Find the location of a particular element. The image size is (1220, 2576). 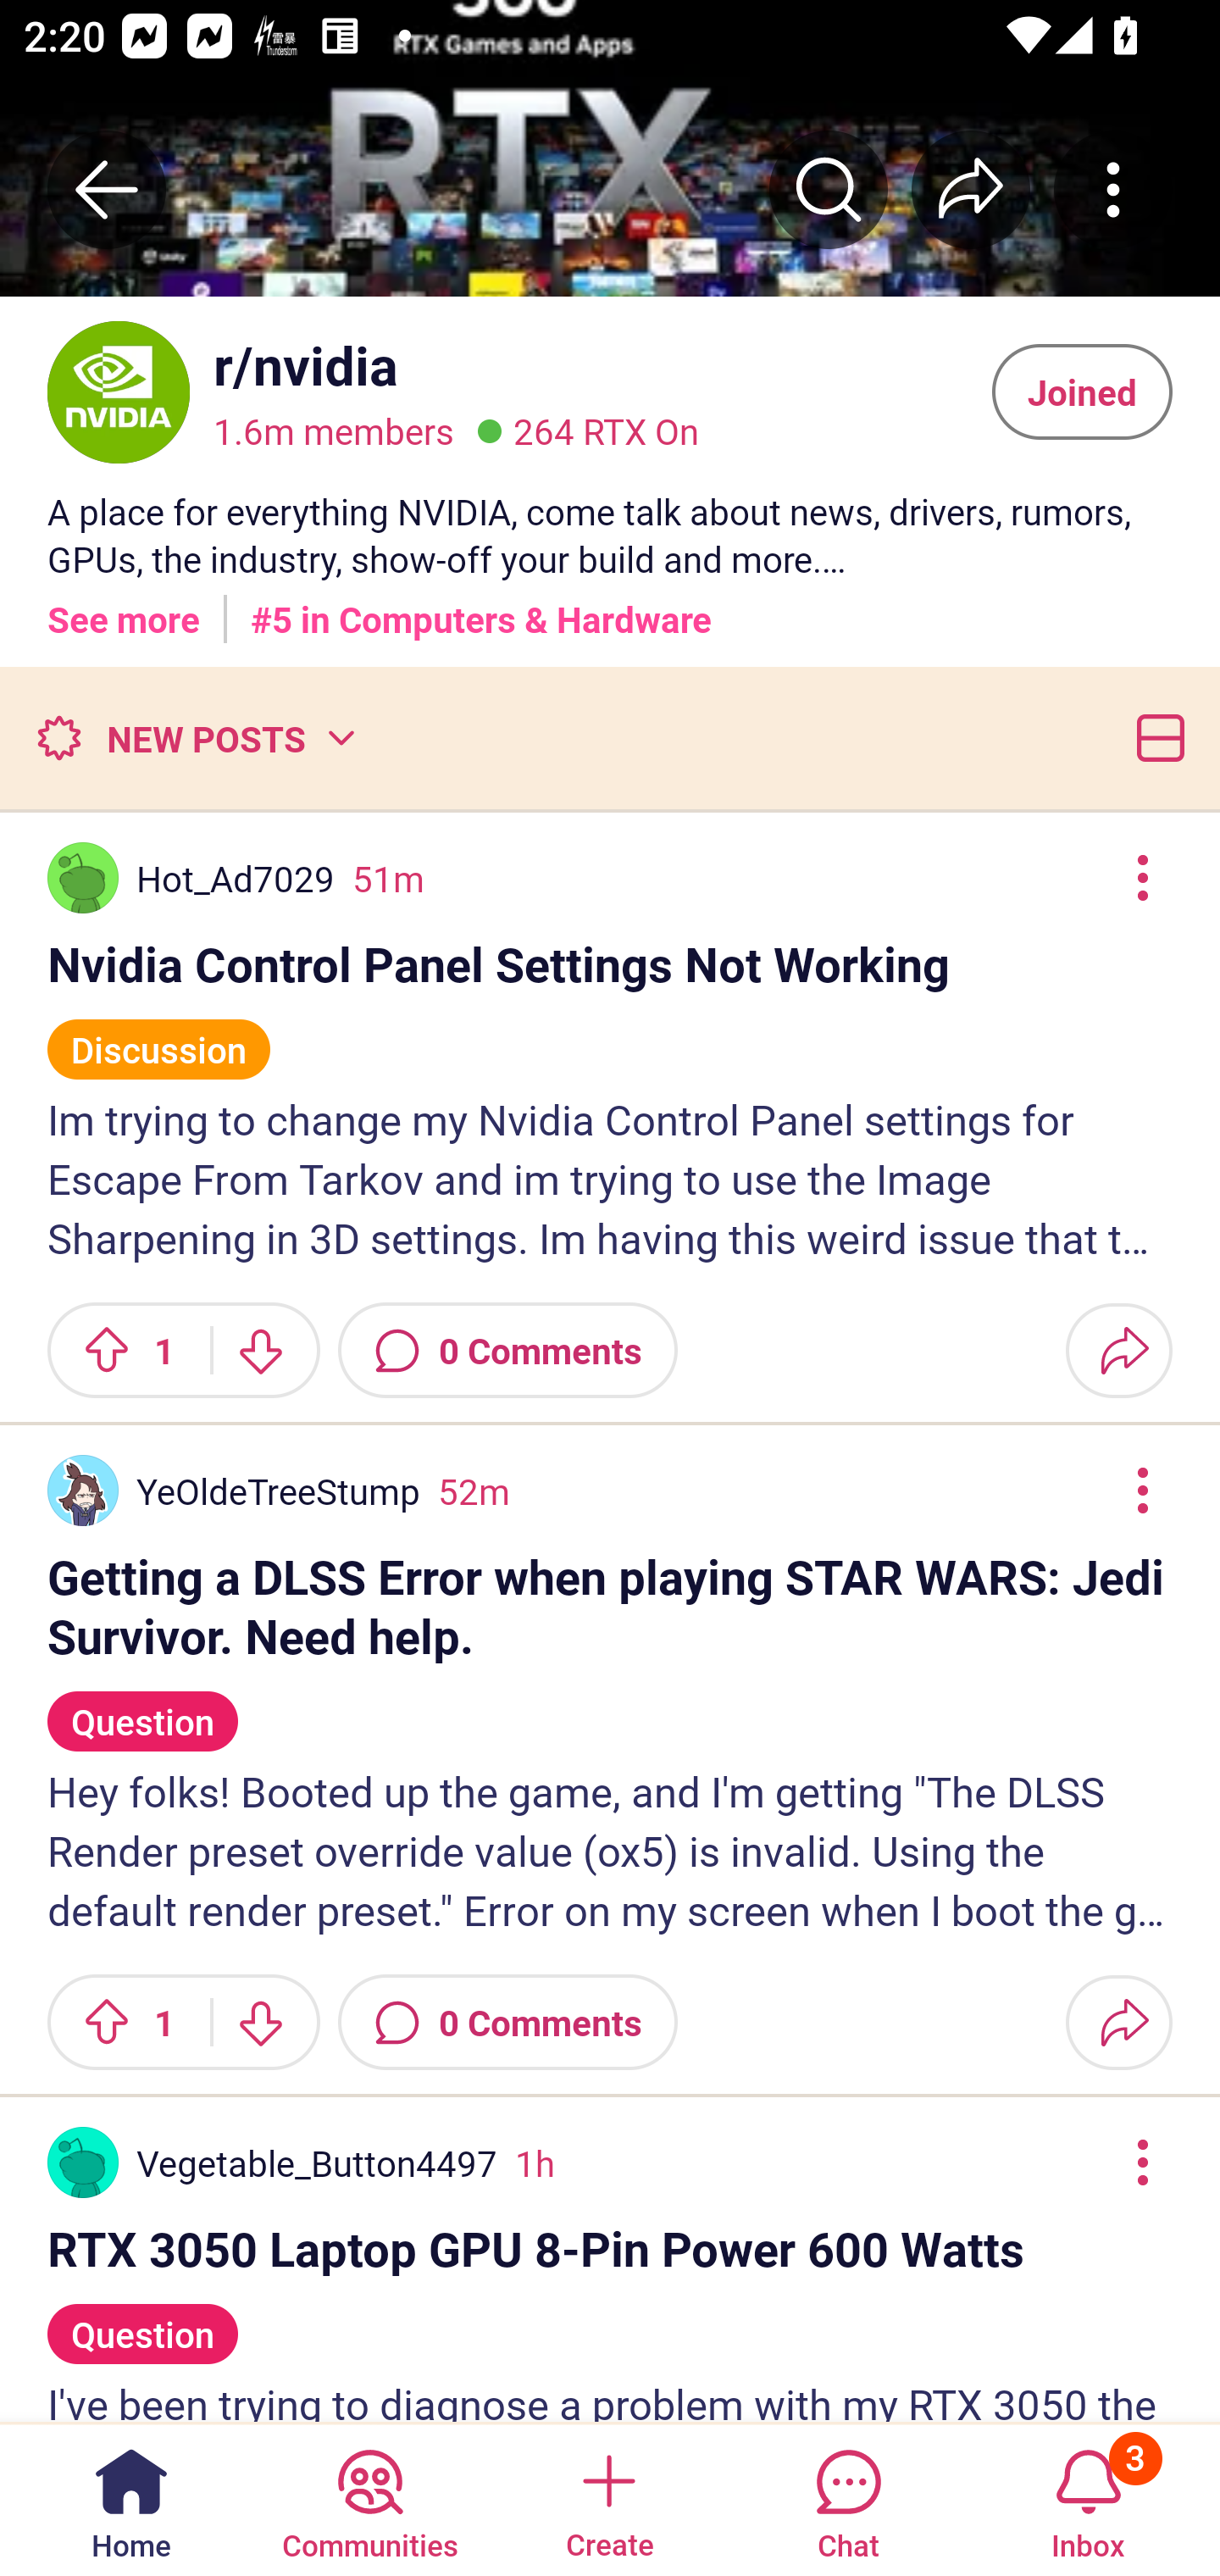

Communities is located at coordinates (369, 2498).